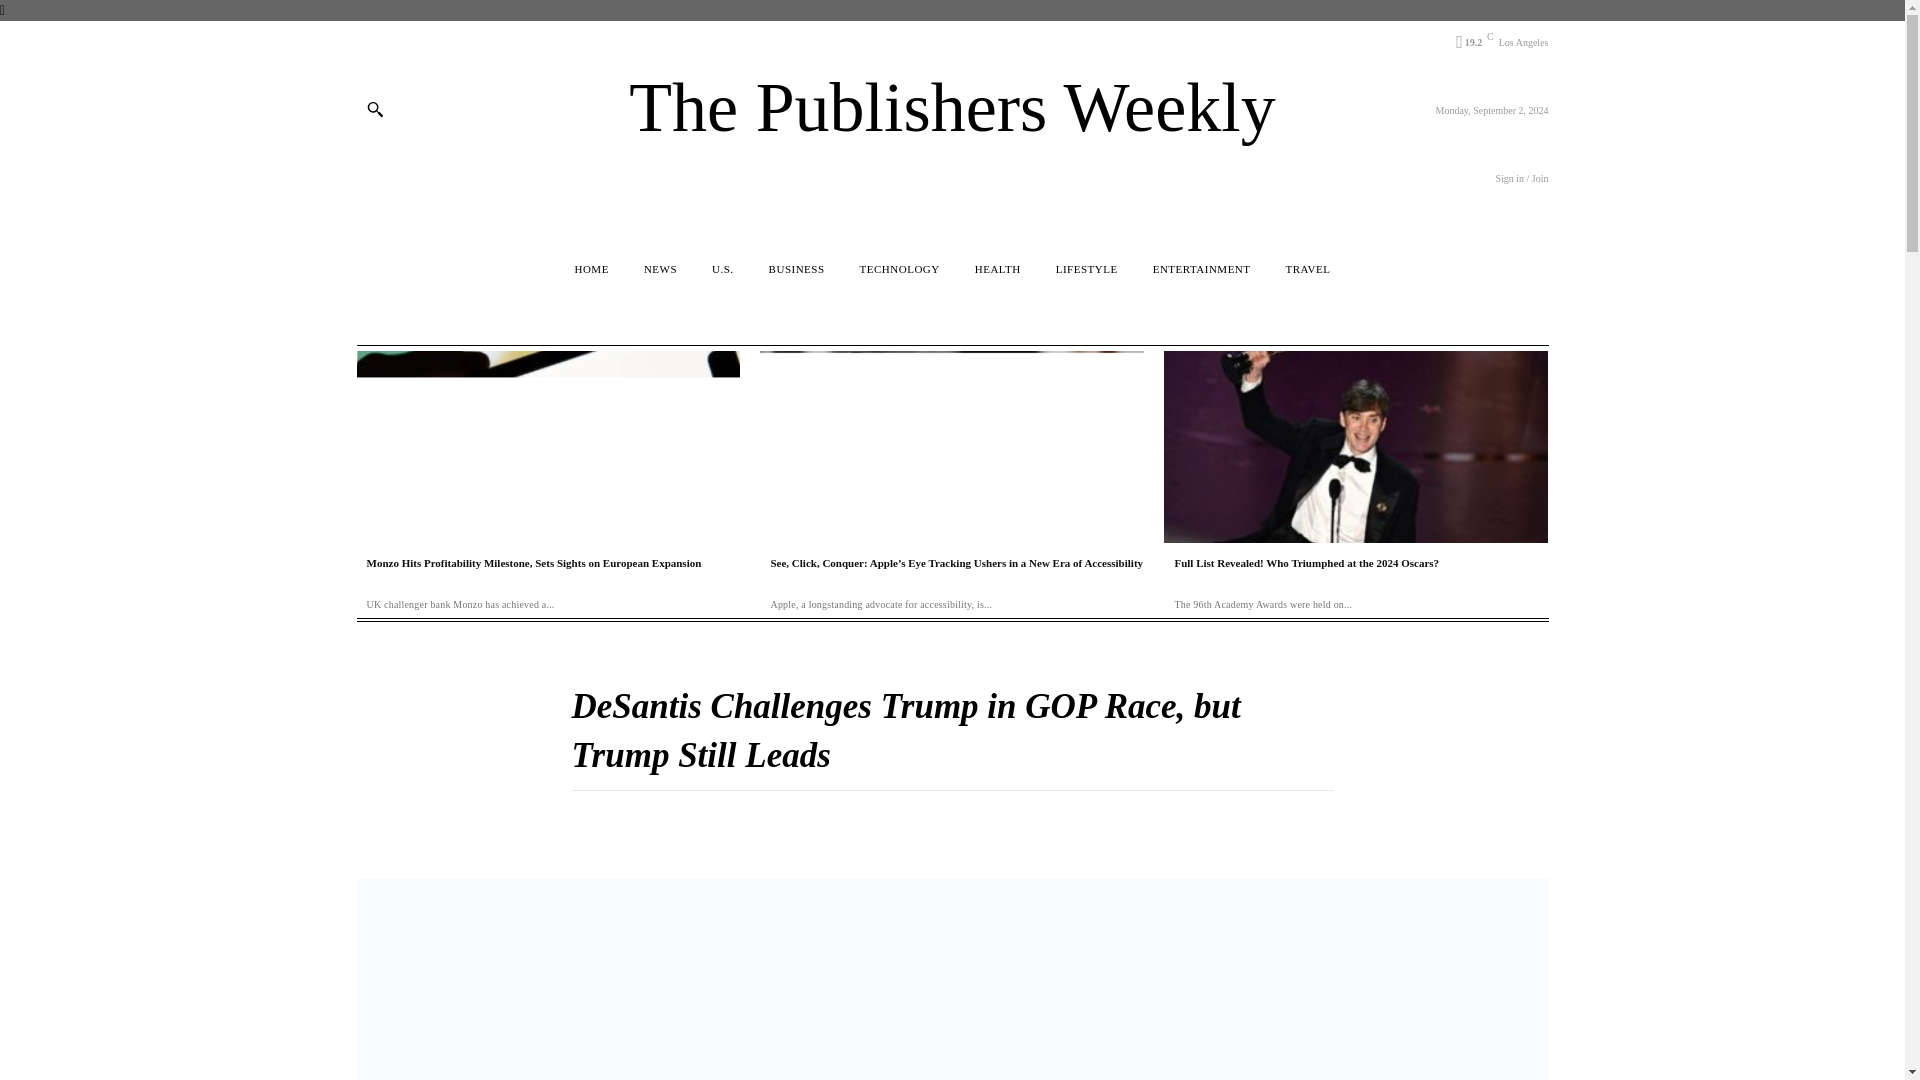 This screenshot has height=1080, width=1920. Describe the element at coordinates (1308, 269) in the screenshot. I see `TRAVEL` at that location.